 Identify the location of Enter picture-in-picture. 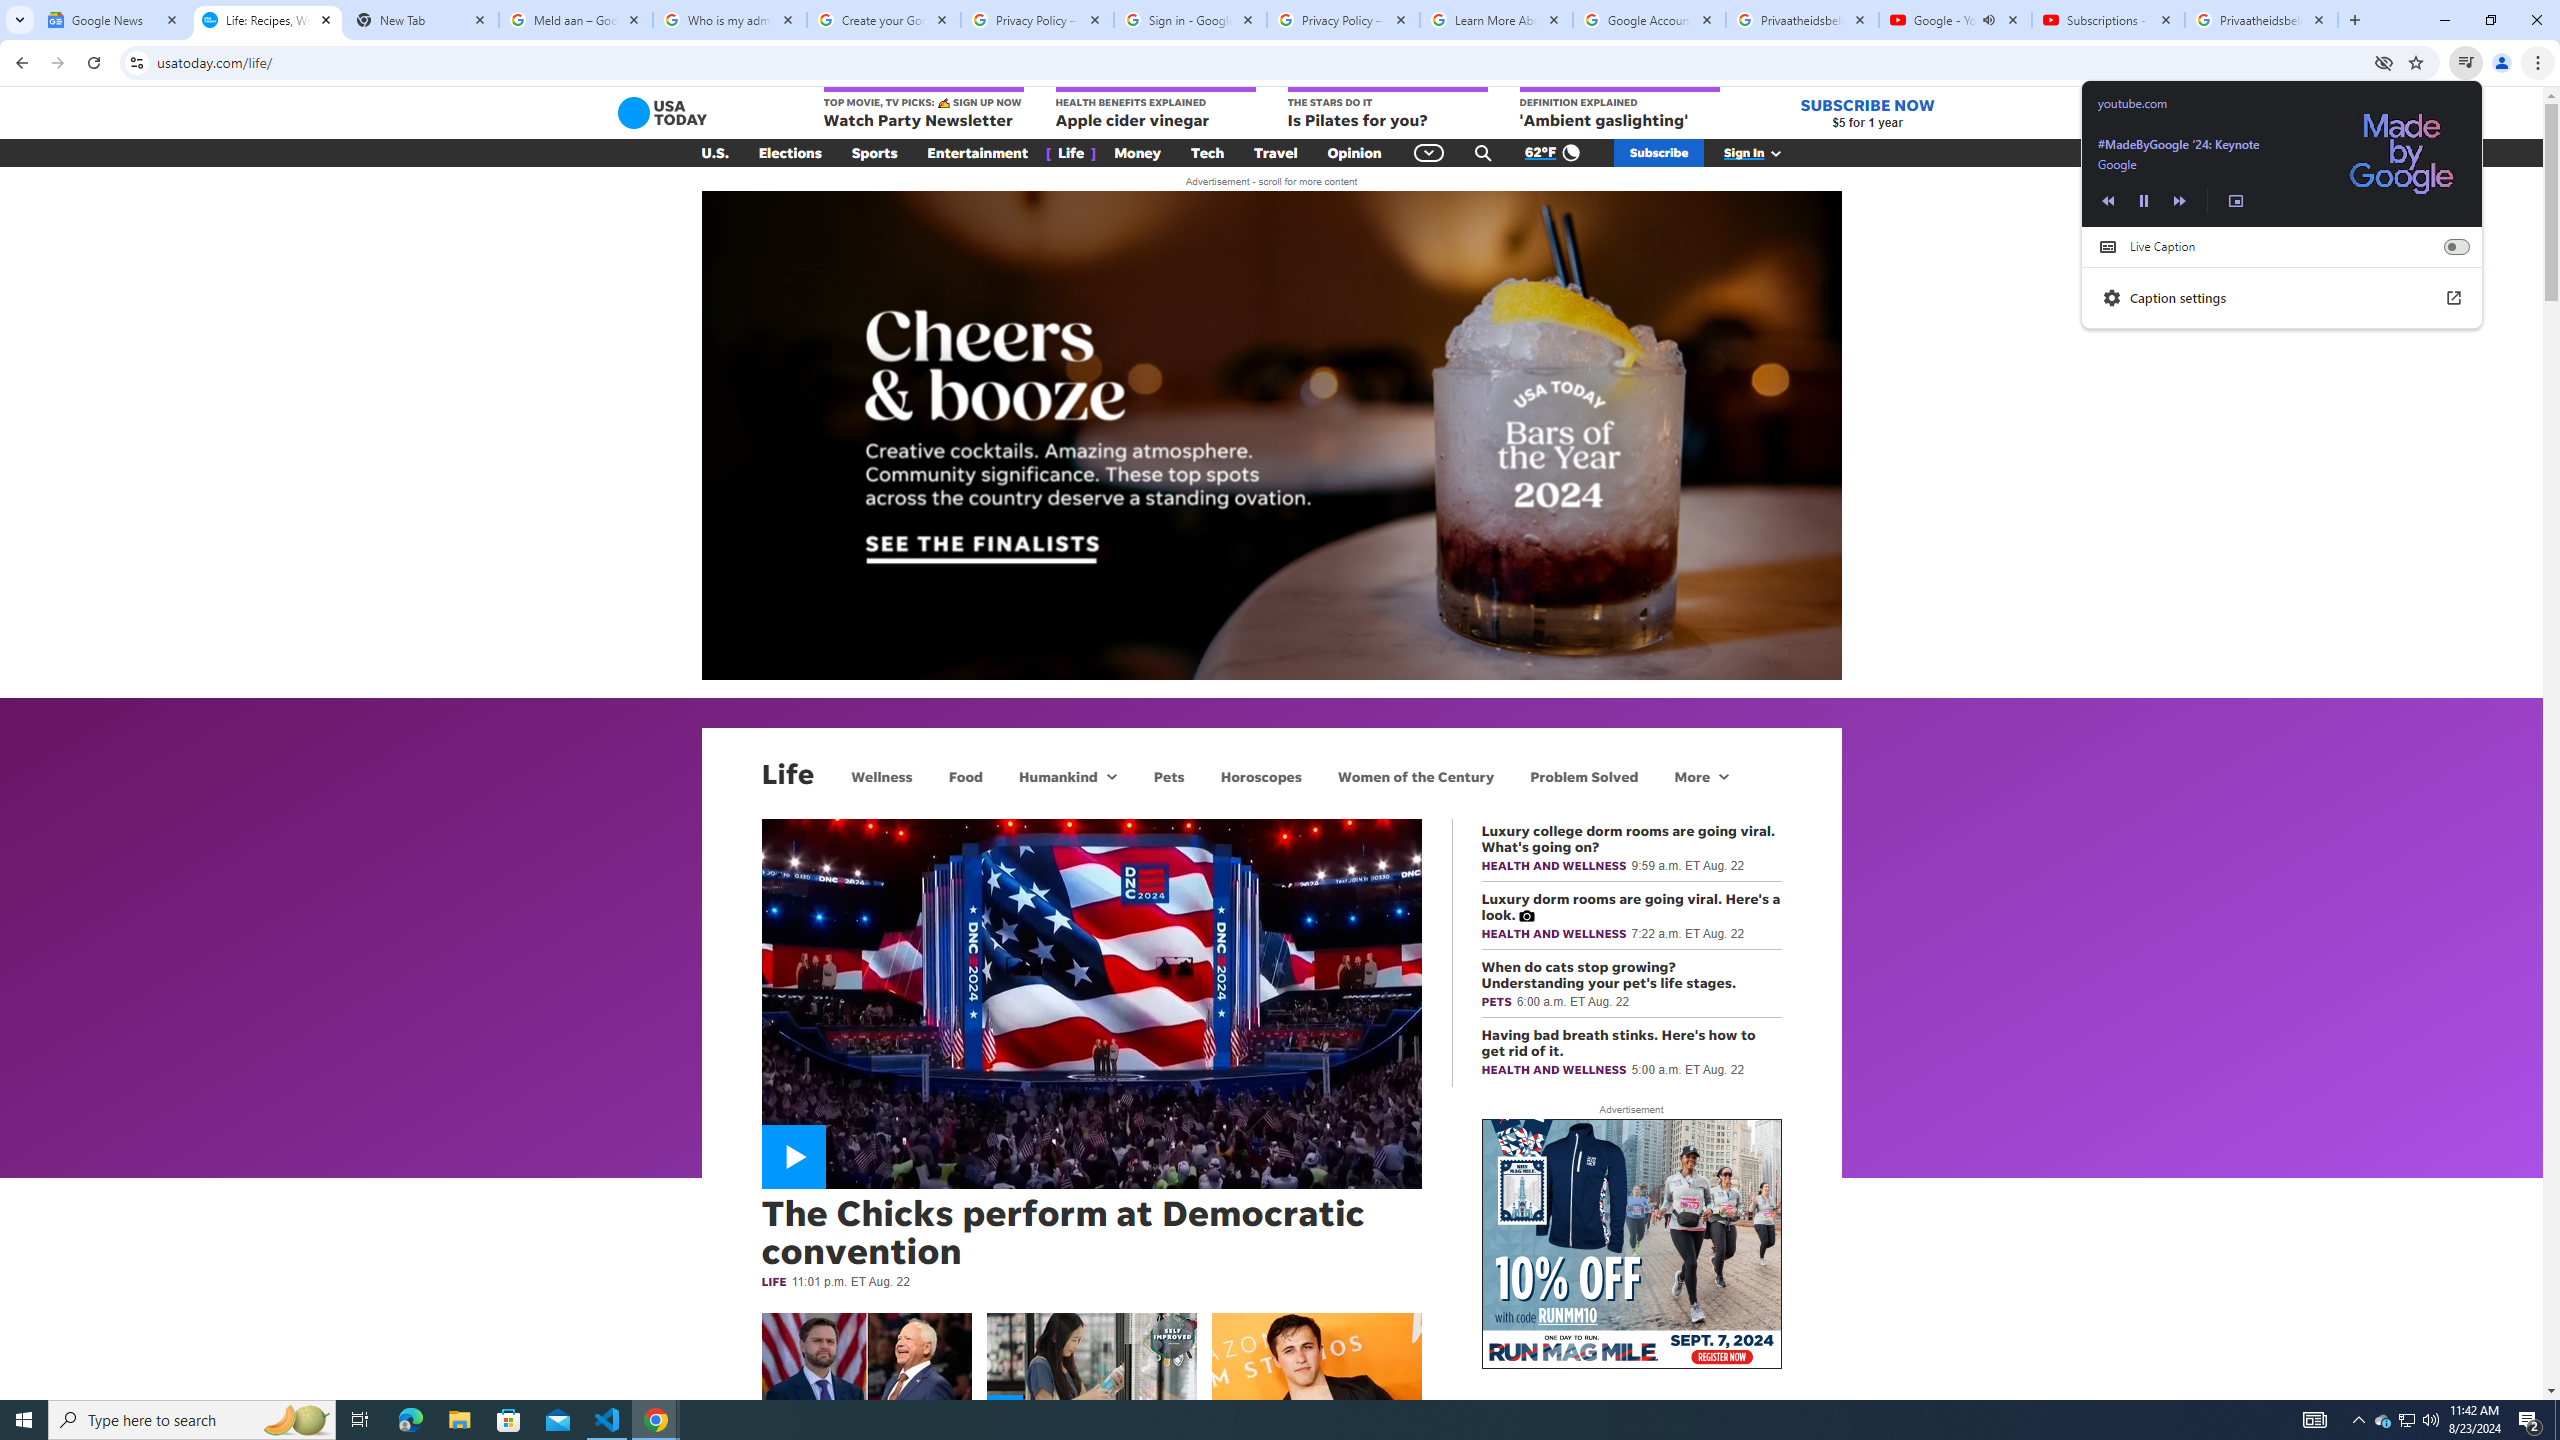
(2234, 200).